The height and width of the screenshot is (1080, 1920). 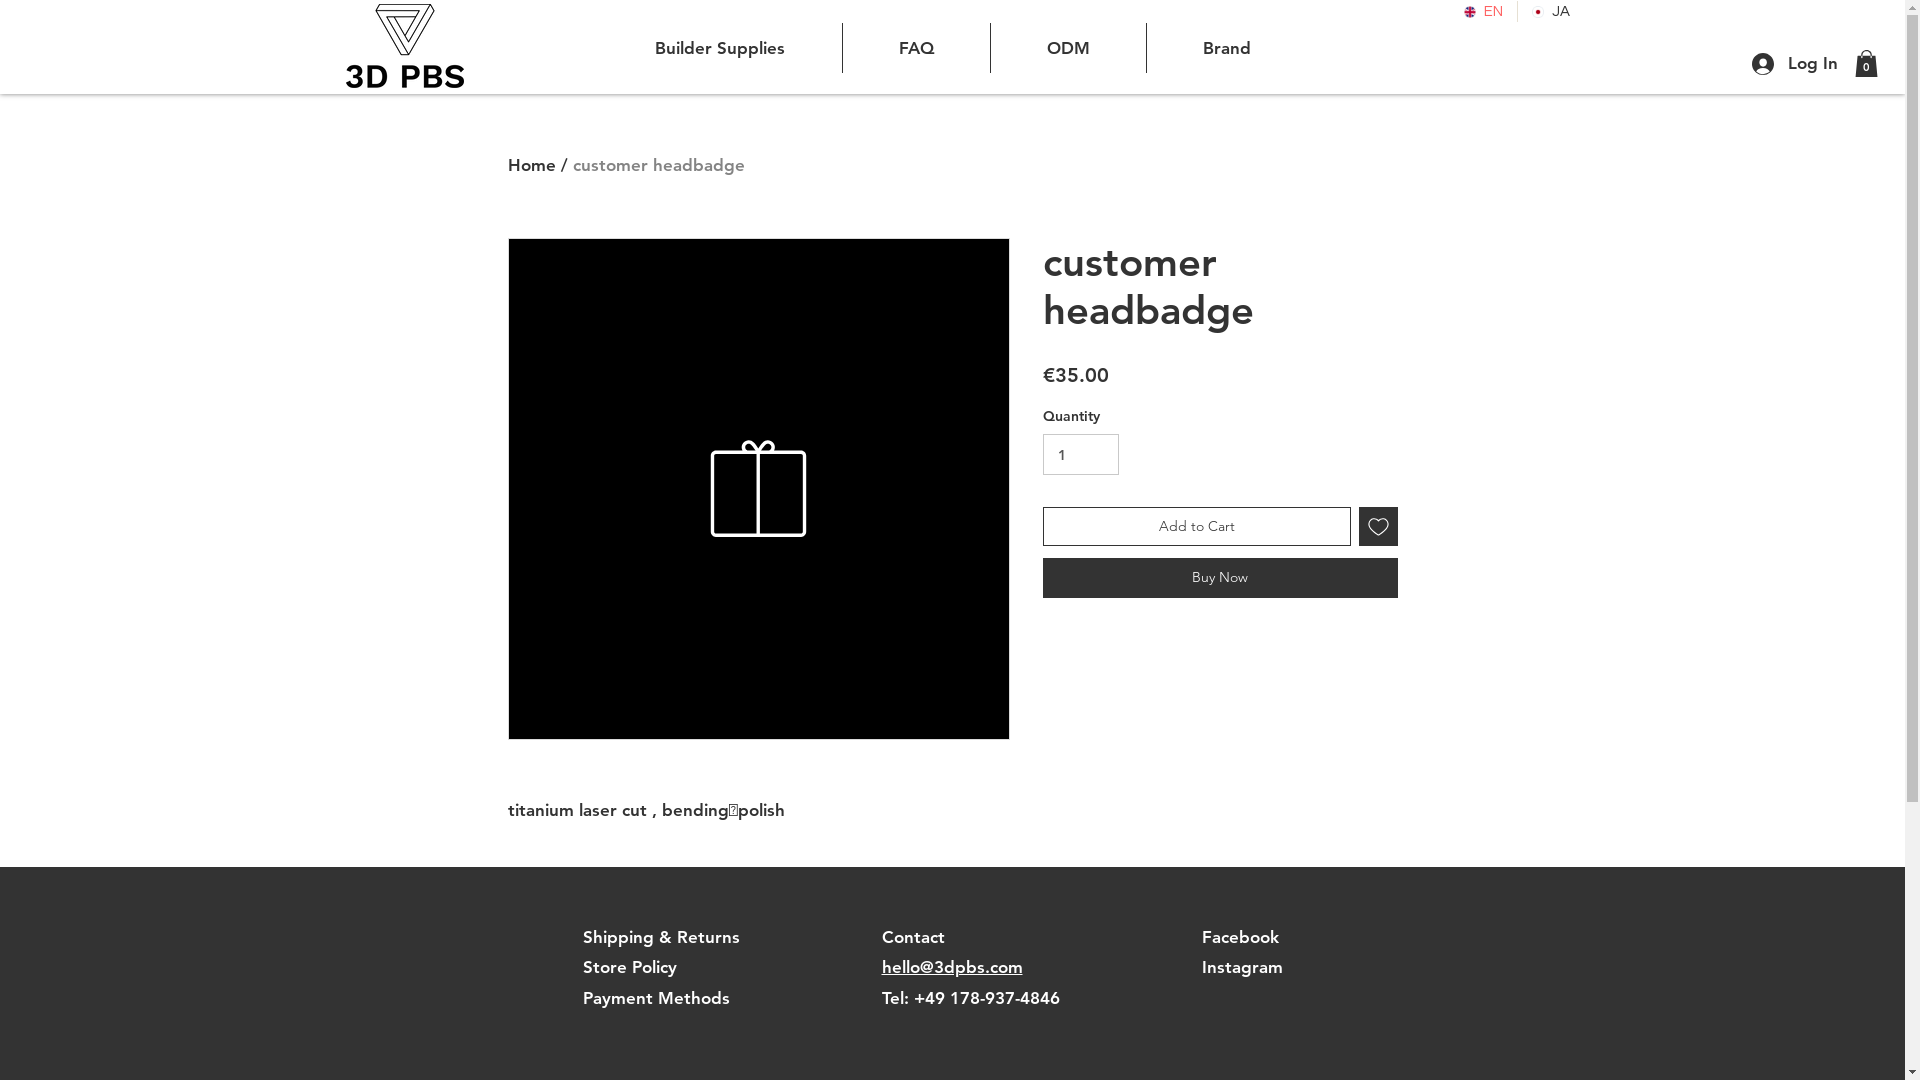 I want to click on Contact, so click(x=914, y=937).